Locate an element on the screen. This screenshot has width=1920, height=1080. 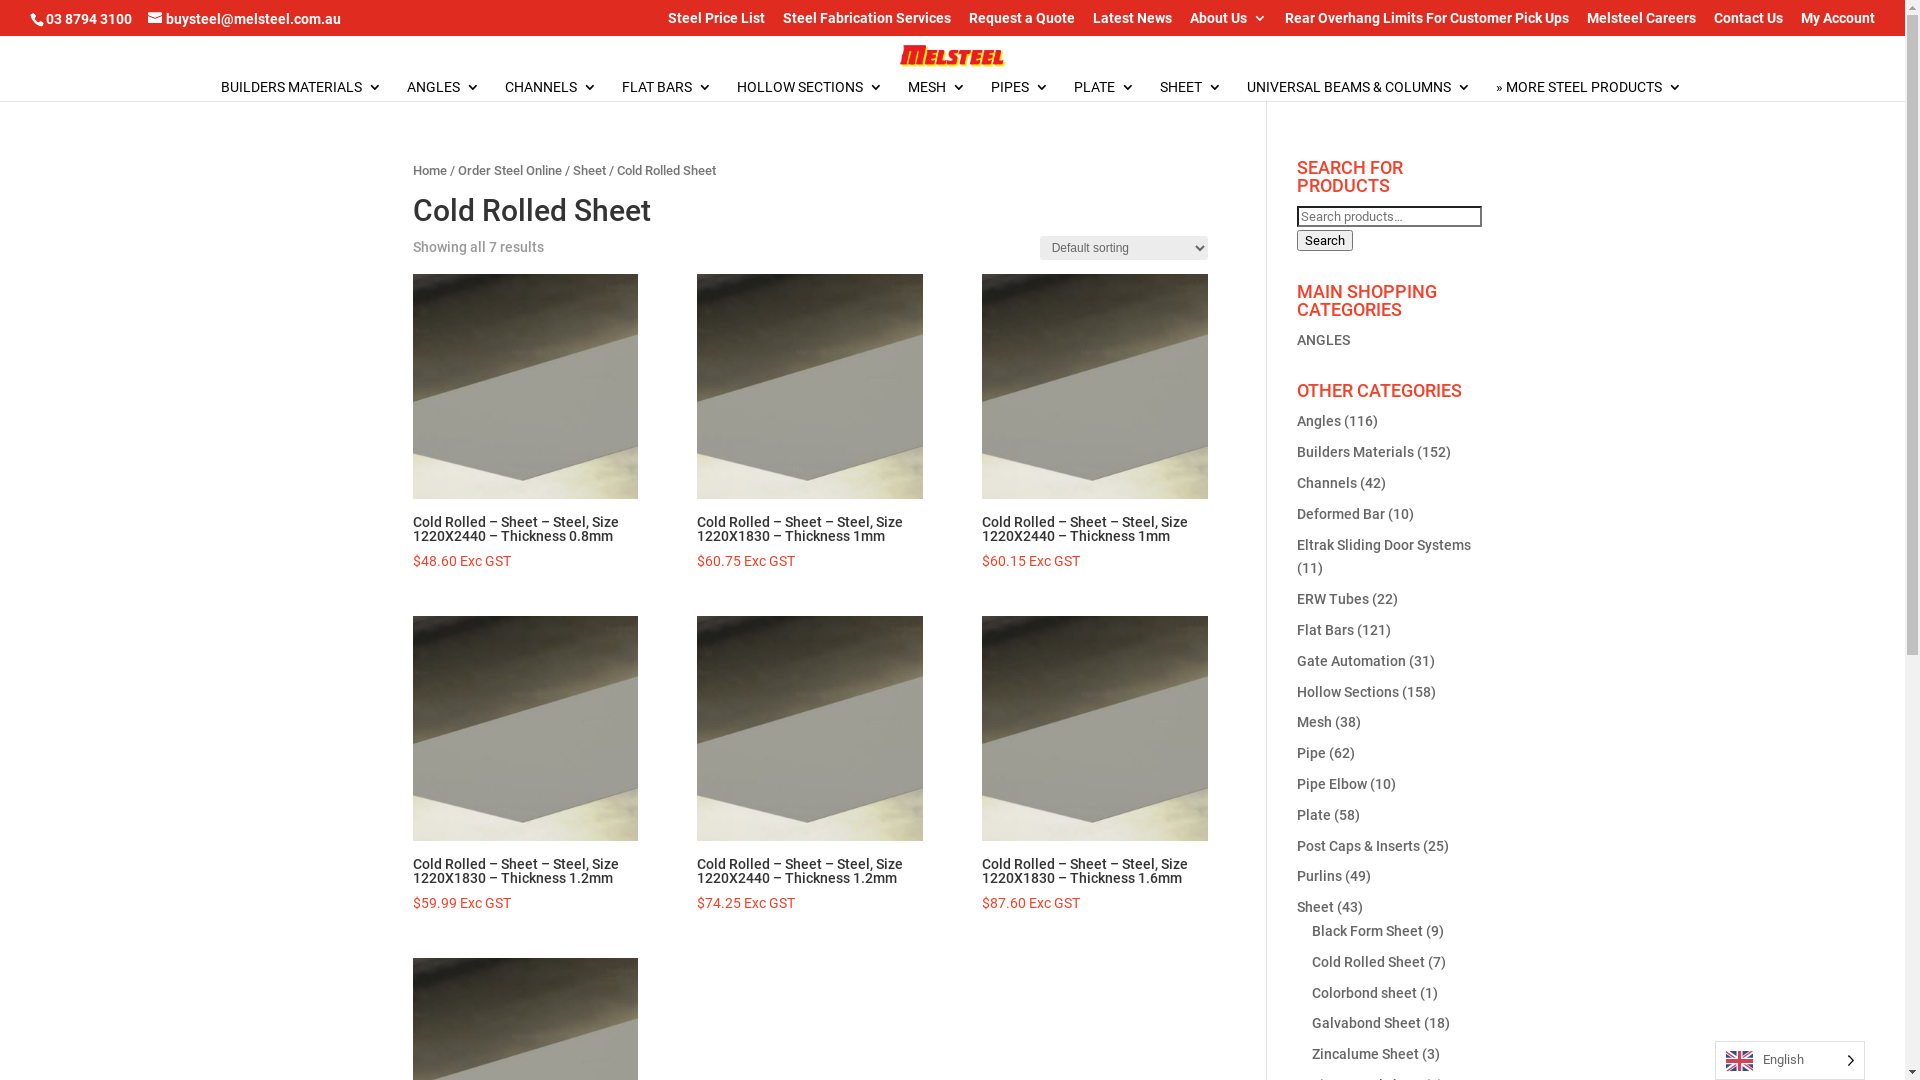
UNIVERSAL BEAMS & COLUMNS is located at coordinates (1359, 90).